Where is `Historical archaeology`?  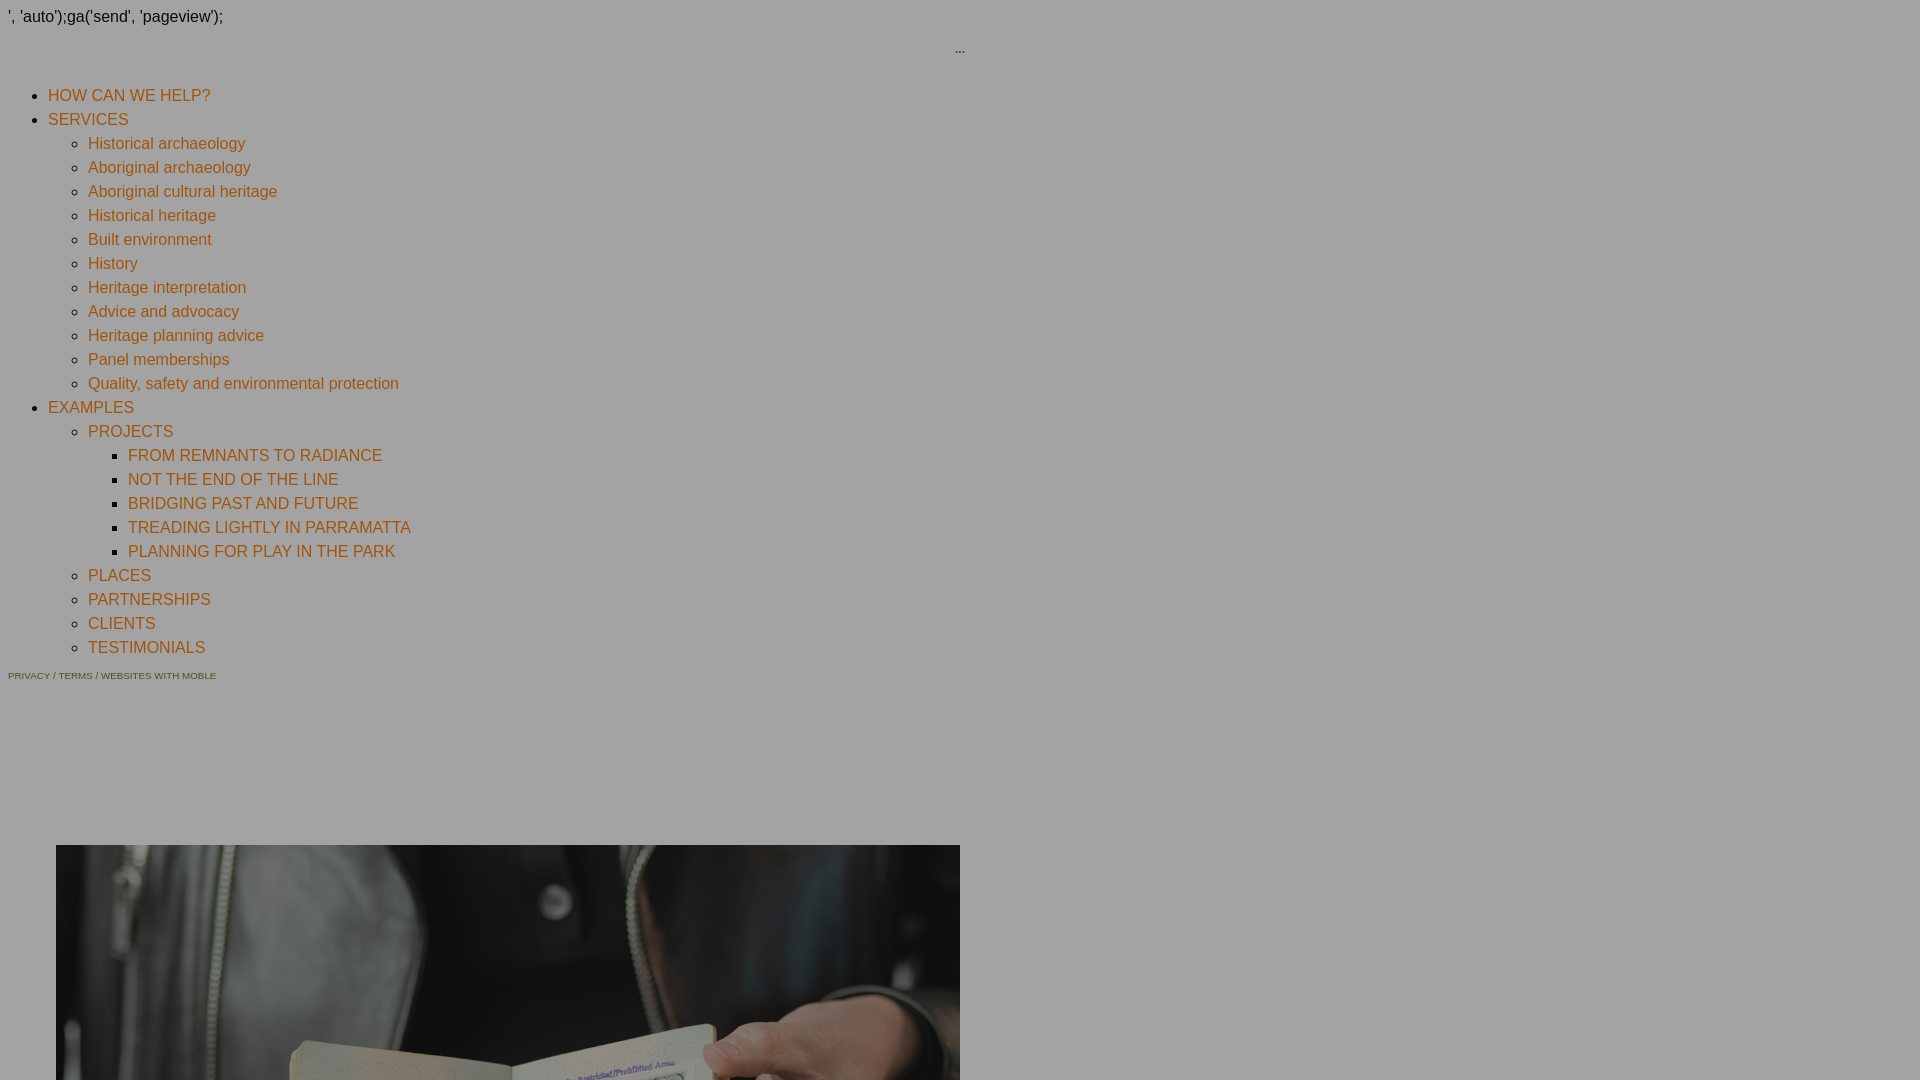 Historical archaeology is located at coordinates (166, 144).